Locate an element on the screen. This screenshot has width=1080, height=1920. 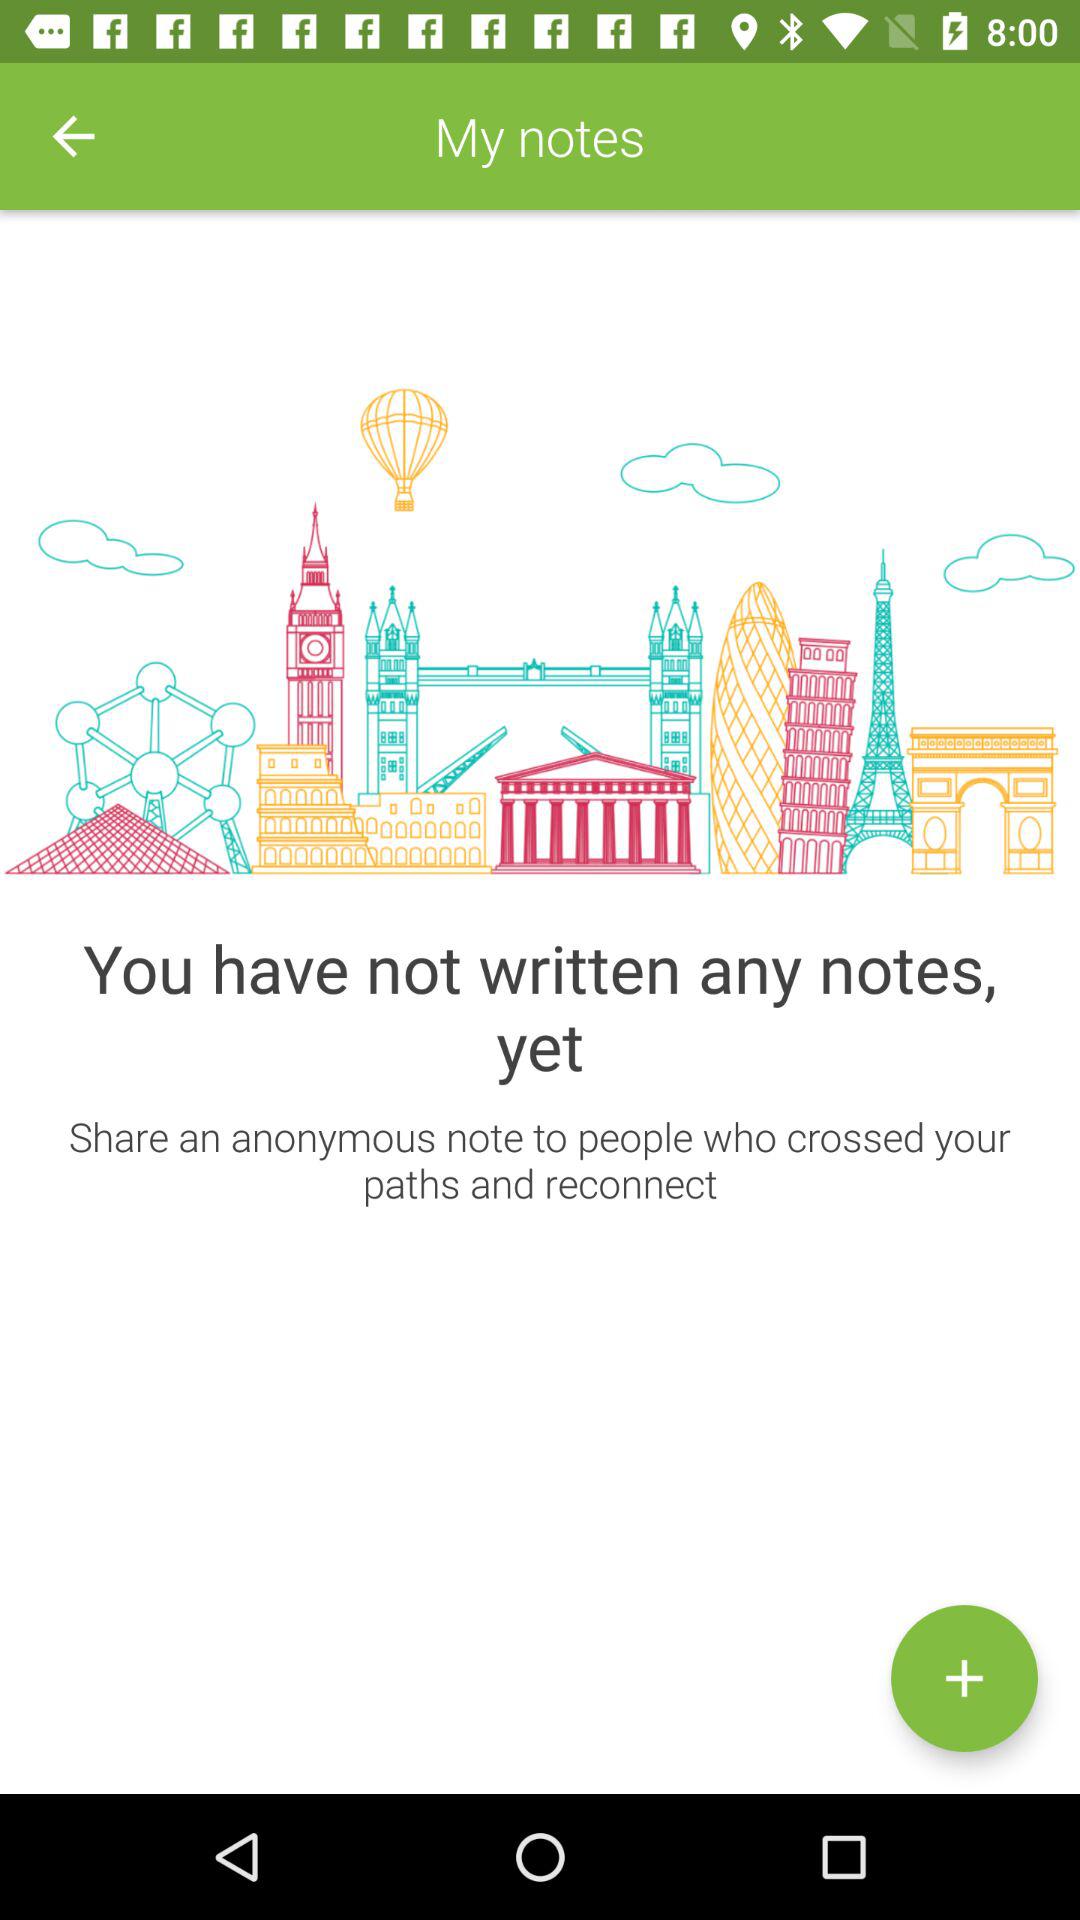
turn on the icon at the bottom right corner is located at coordinates (964, 1678).